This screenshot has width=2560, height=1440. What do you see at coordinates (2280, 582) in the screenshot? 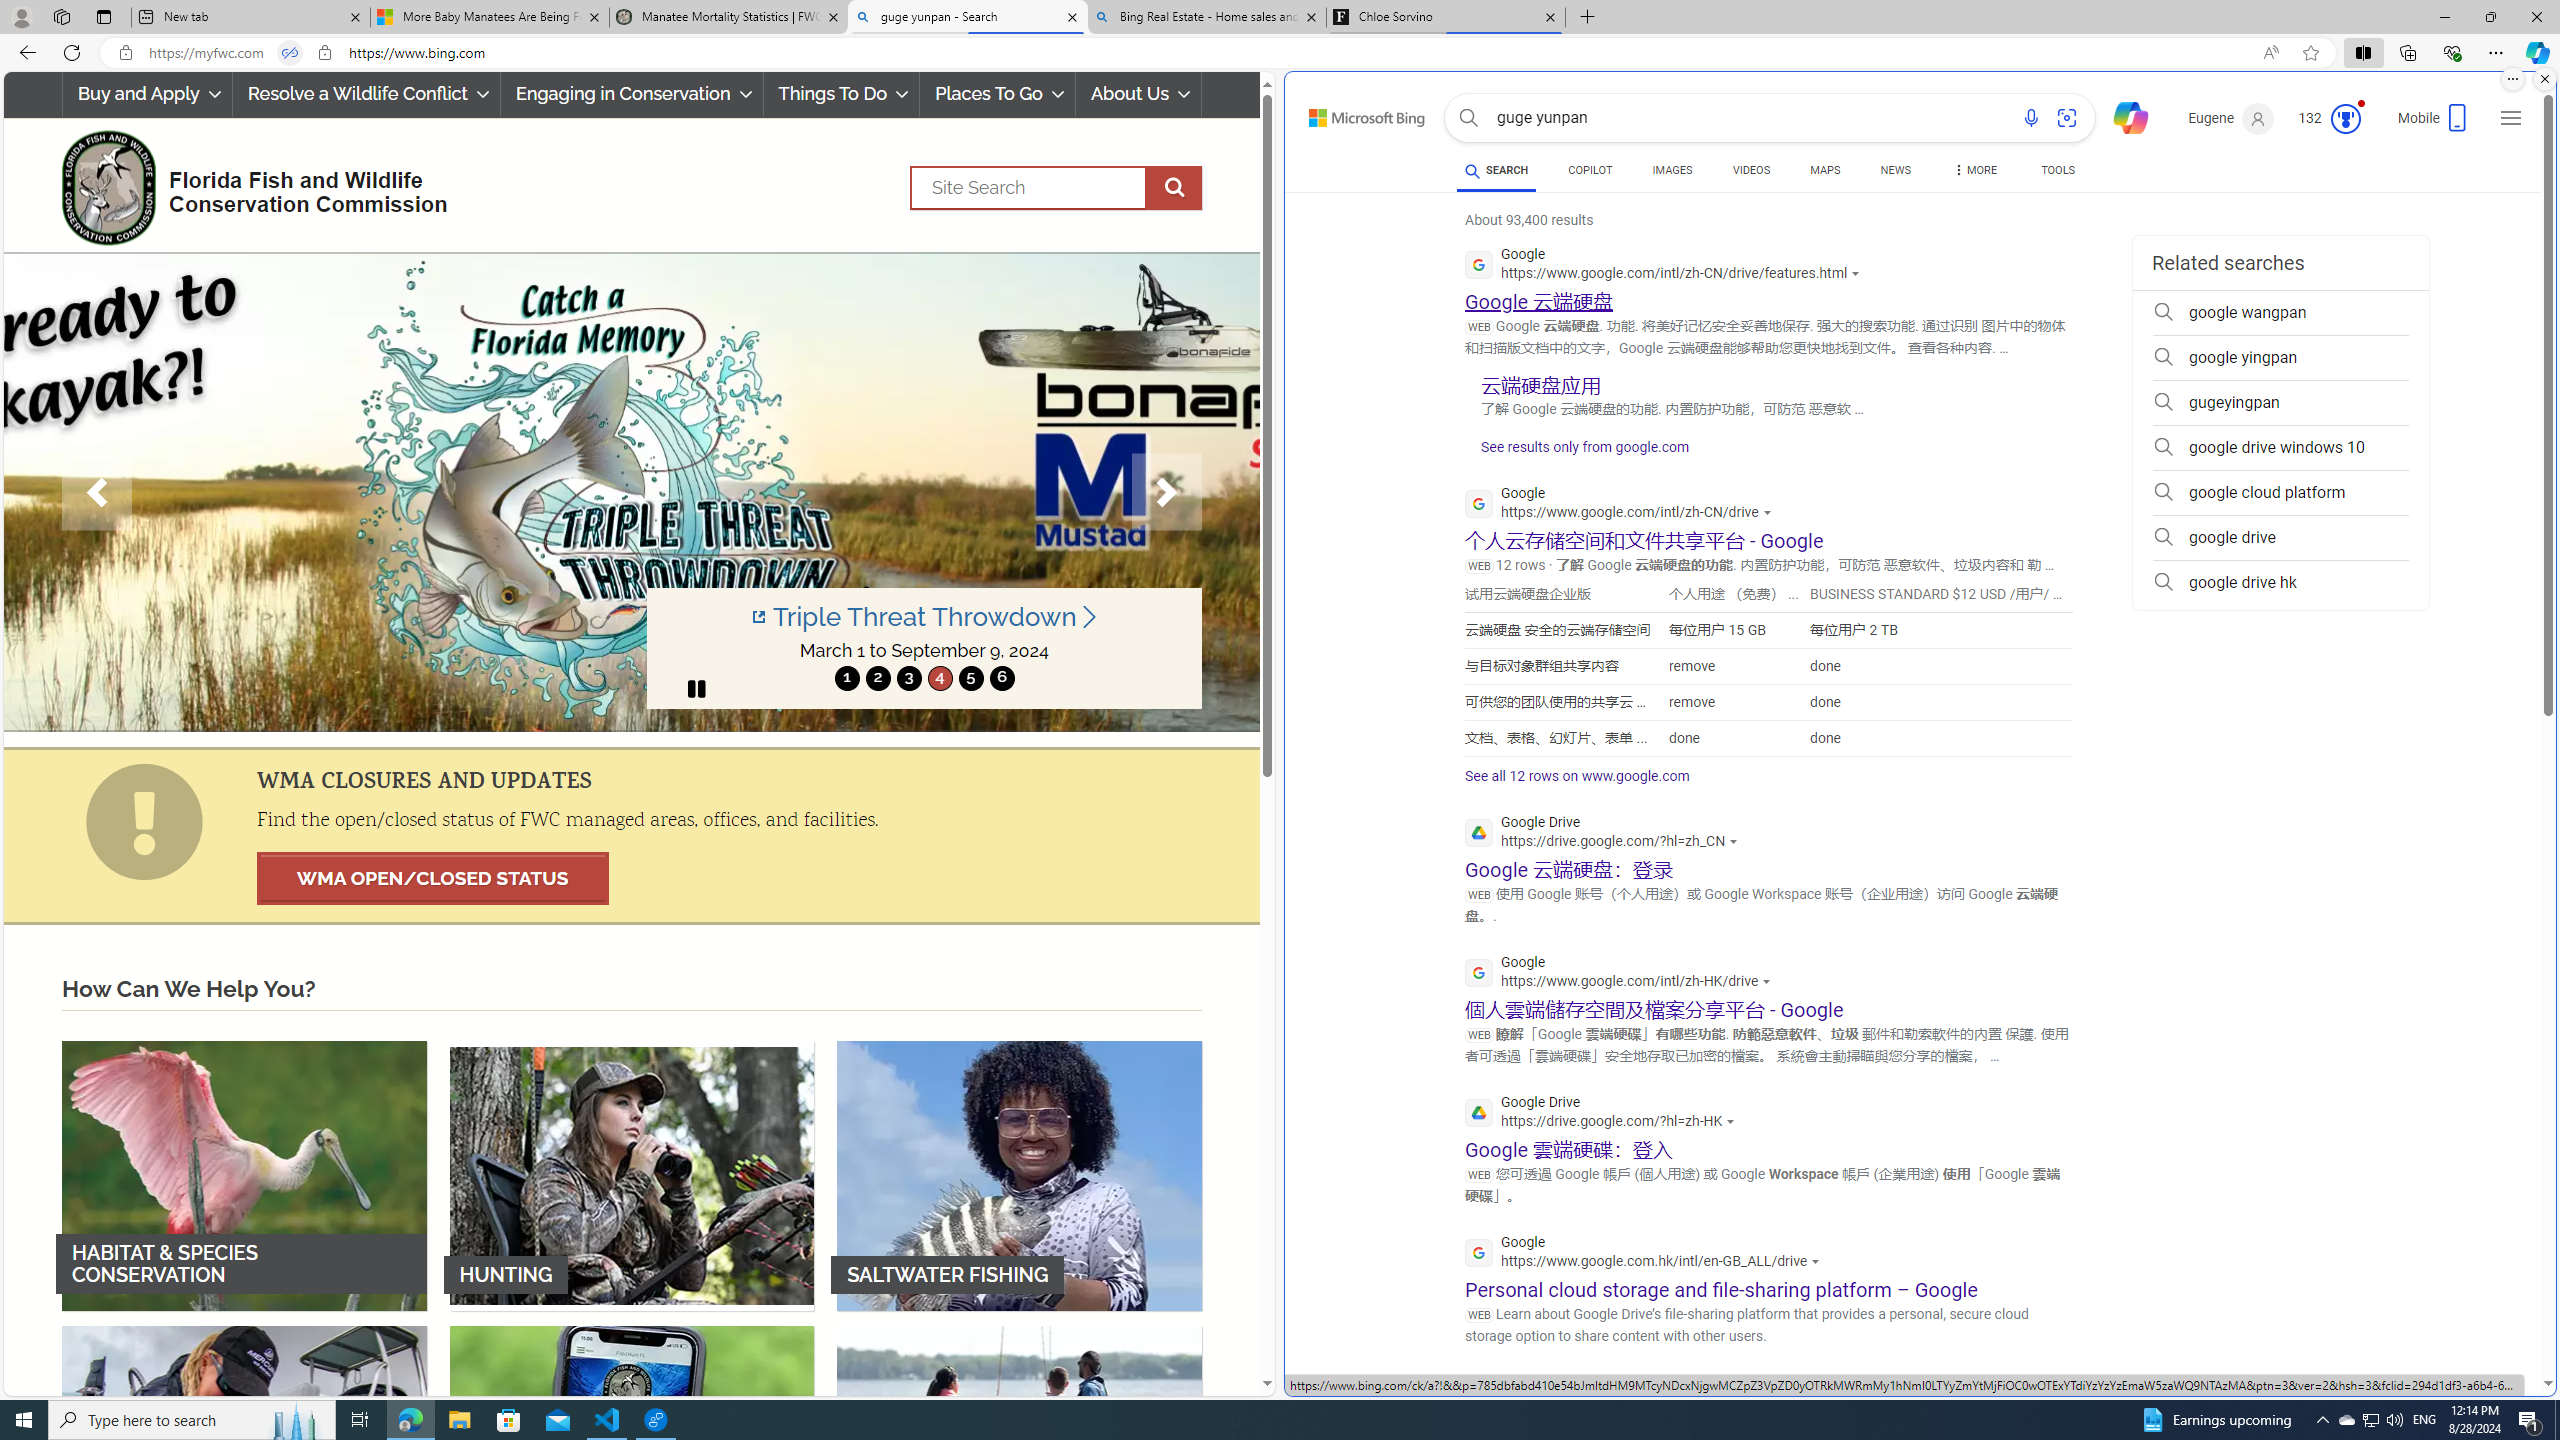
I see `google drive hk` at bounding box center [2280, 582].